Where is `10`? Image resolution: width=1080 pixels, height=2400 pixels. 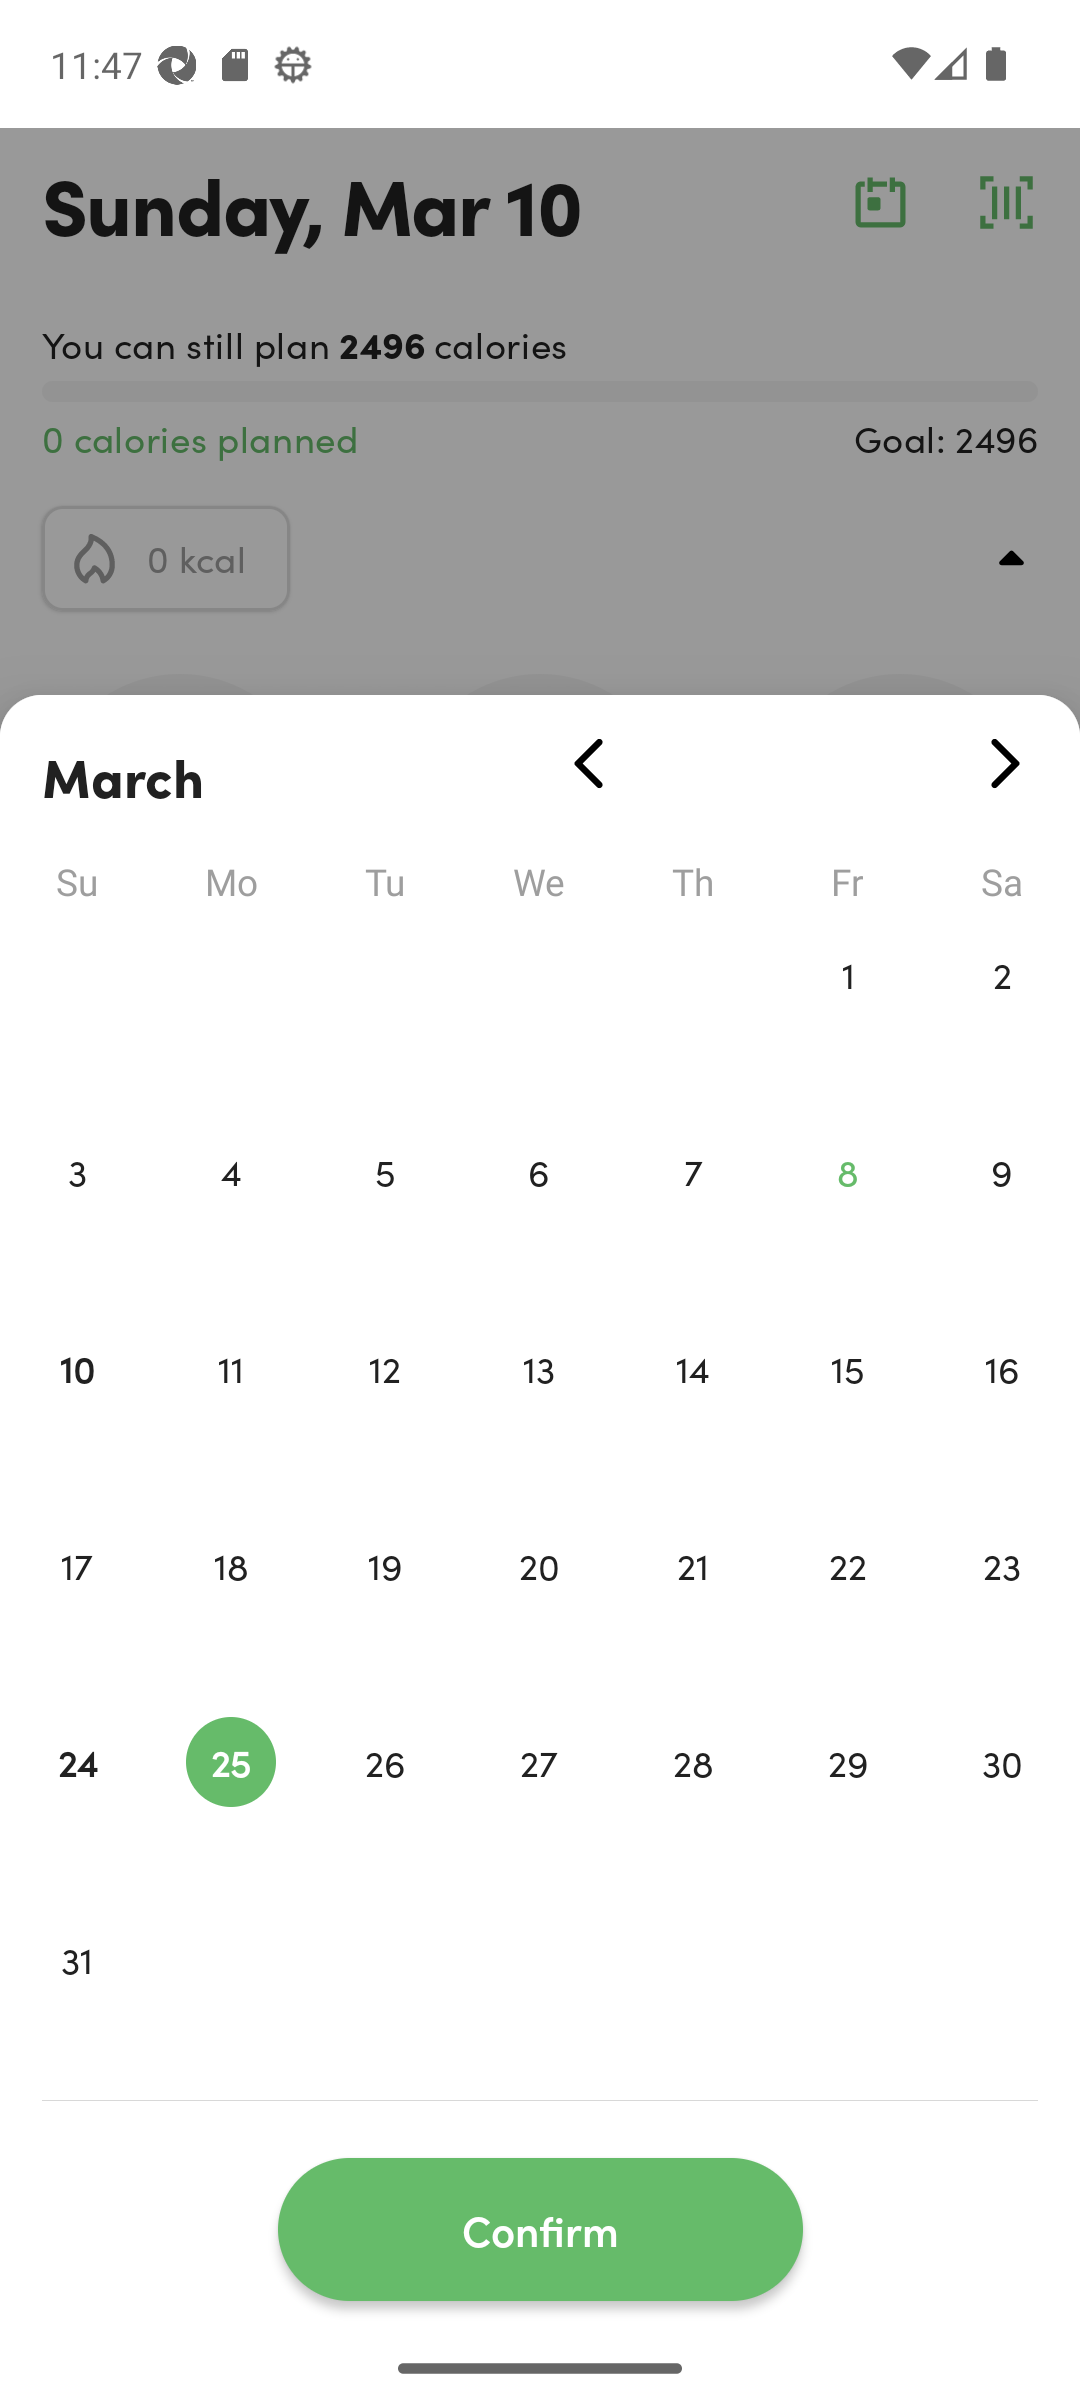
10 is located at coordinates (77, 1410).